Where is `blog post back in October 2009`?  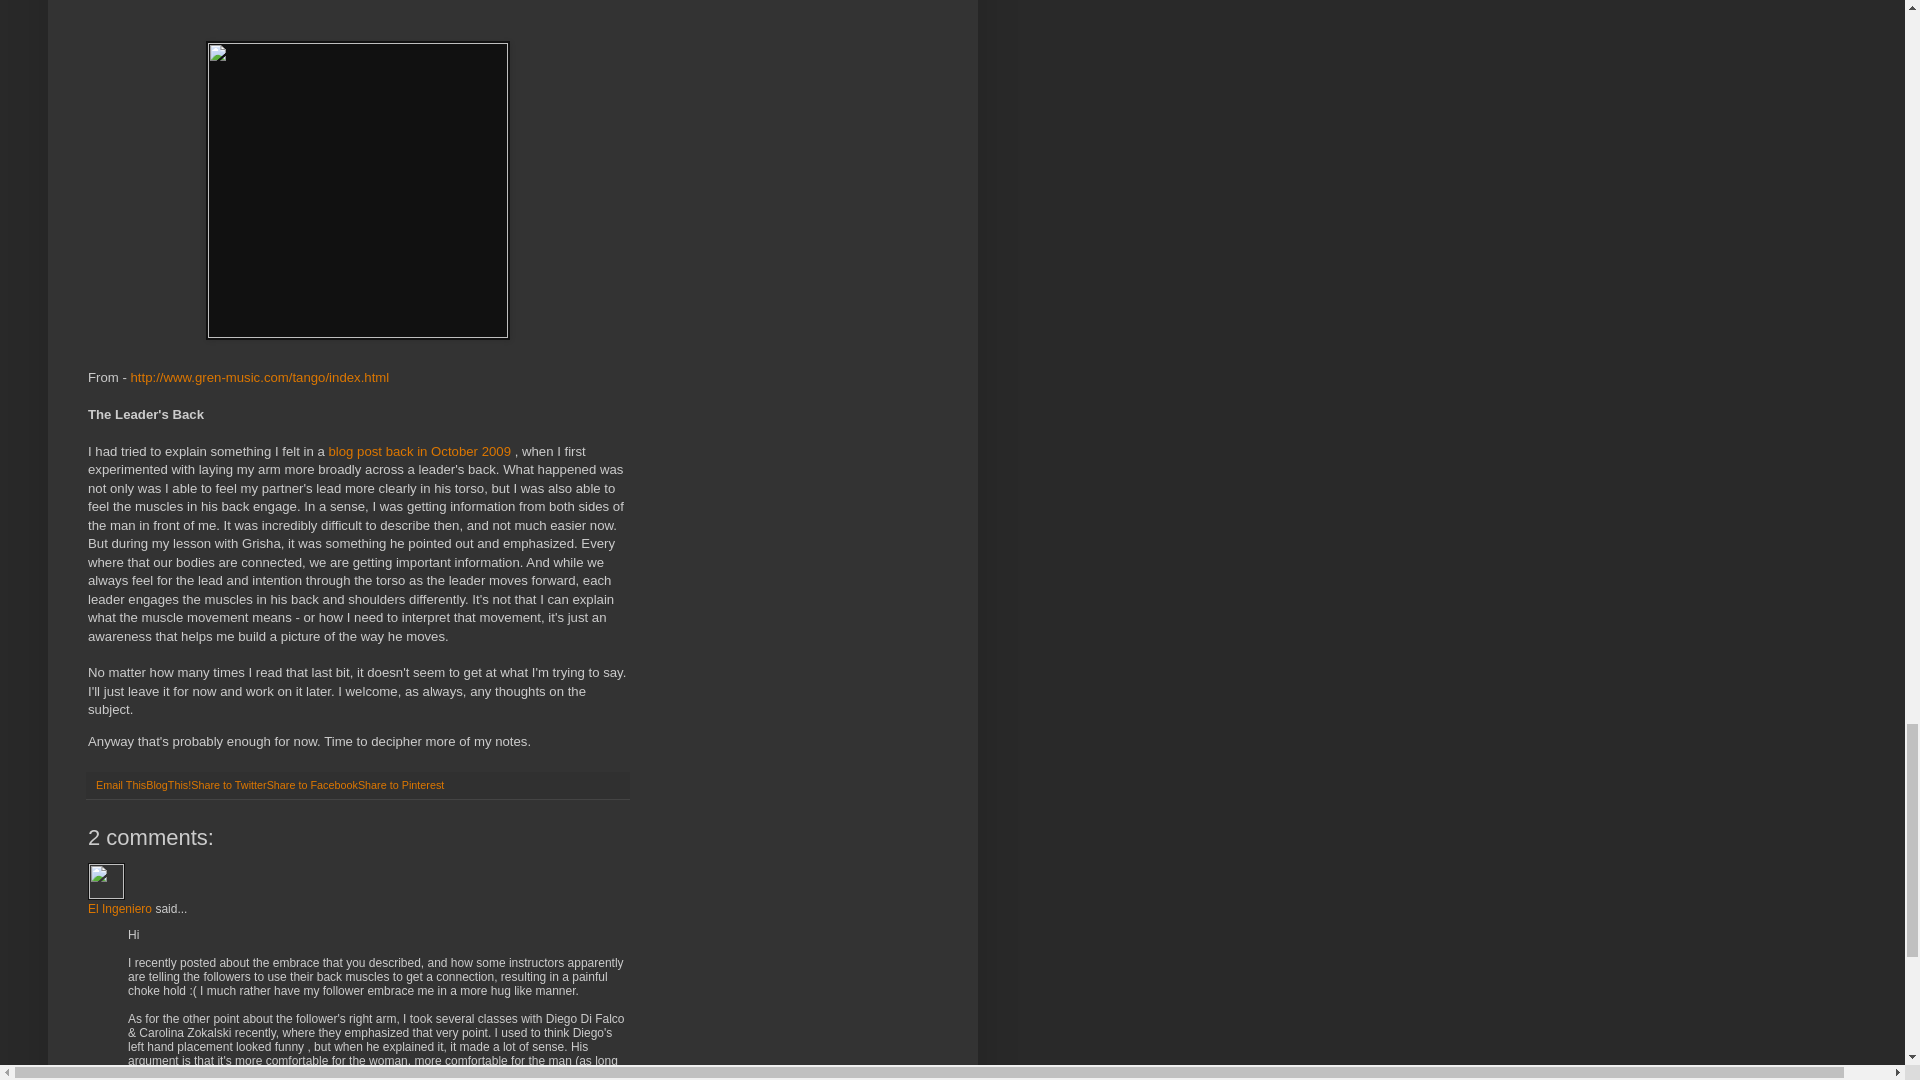
blog post back in October 2009 is located at coordinates (421, 451).